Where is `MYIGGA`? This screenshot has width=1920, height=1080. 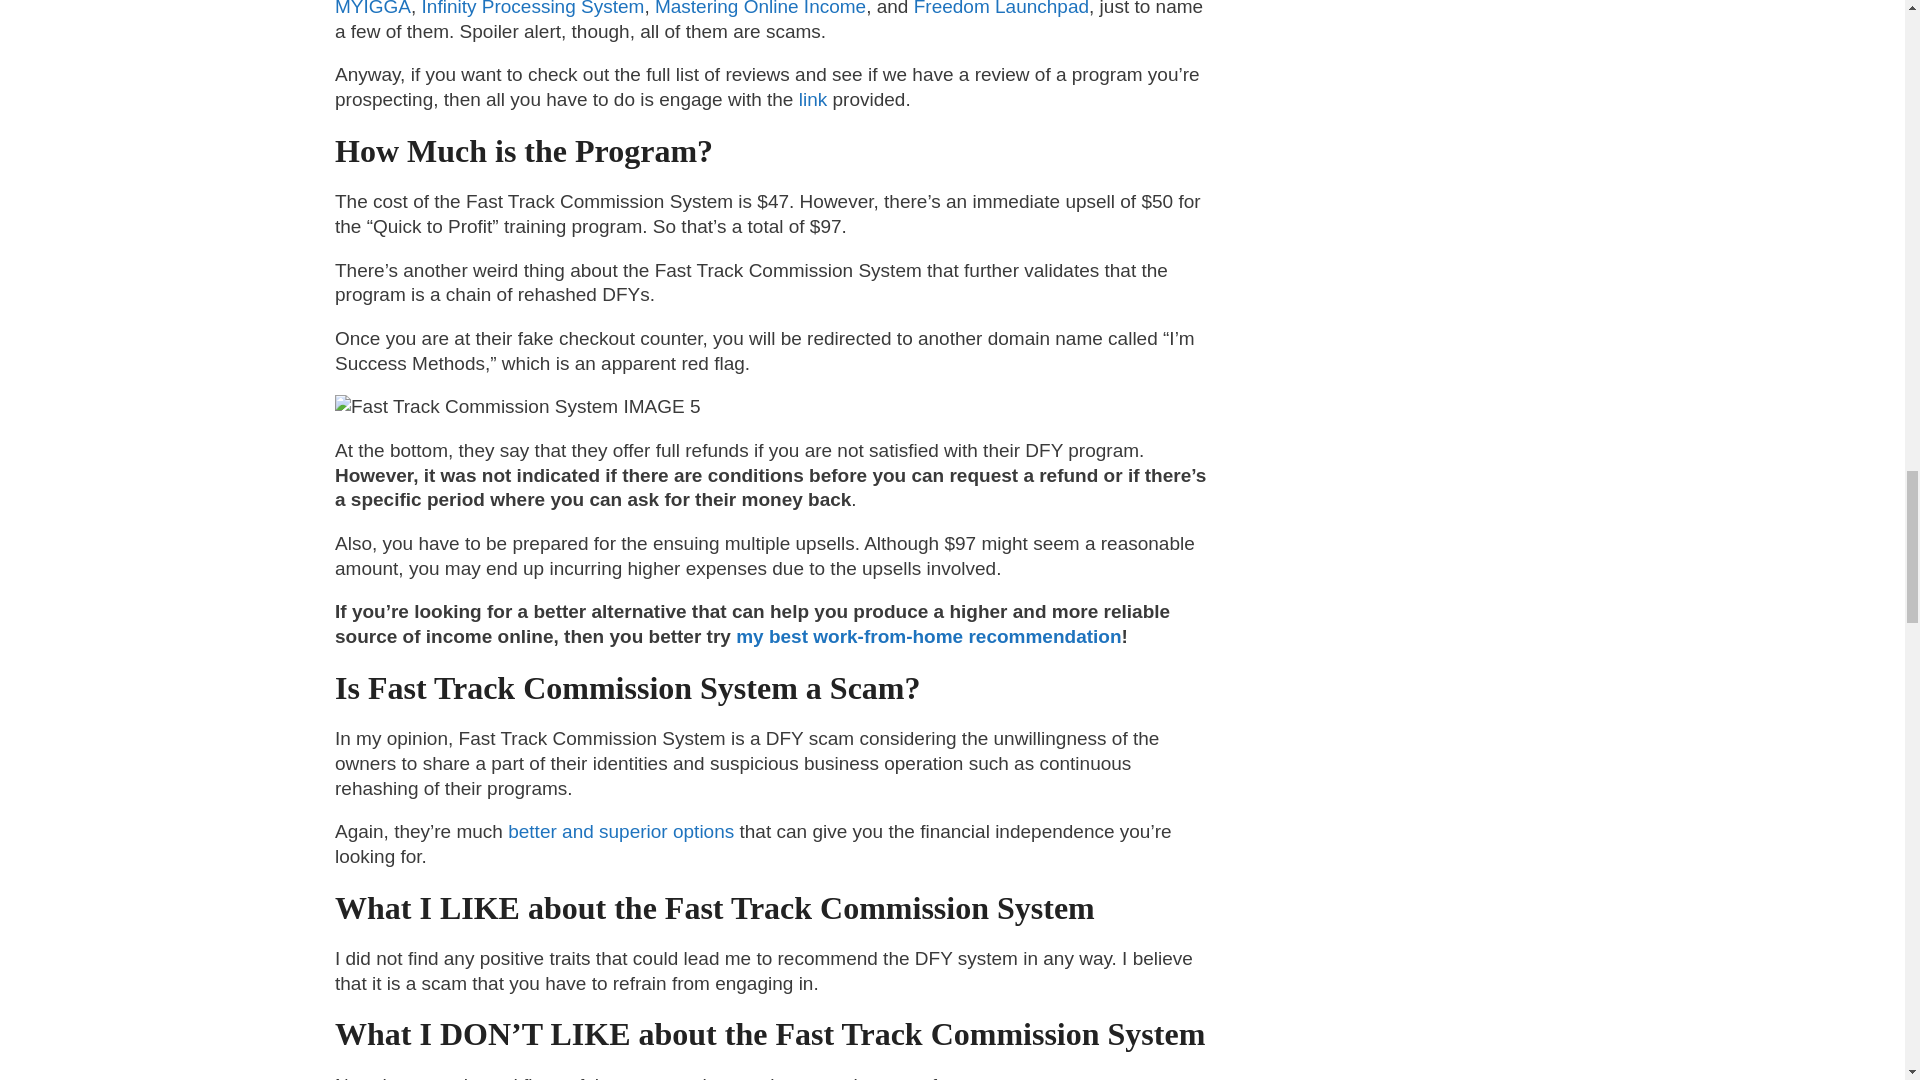
MYIGGA is located at coordinates (372, 8).